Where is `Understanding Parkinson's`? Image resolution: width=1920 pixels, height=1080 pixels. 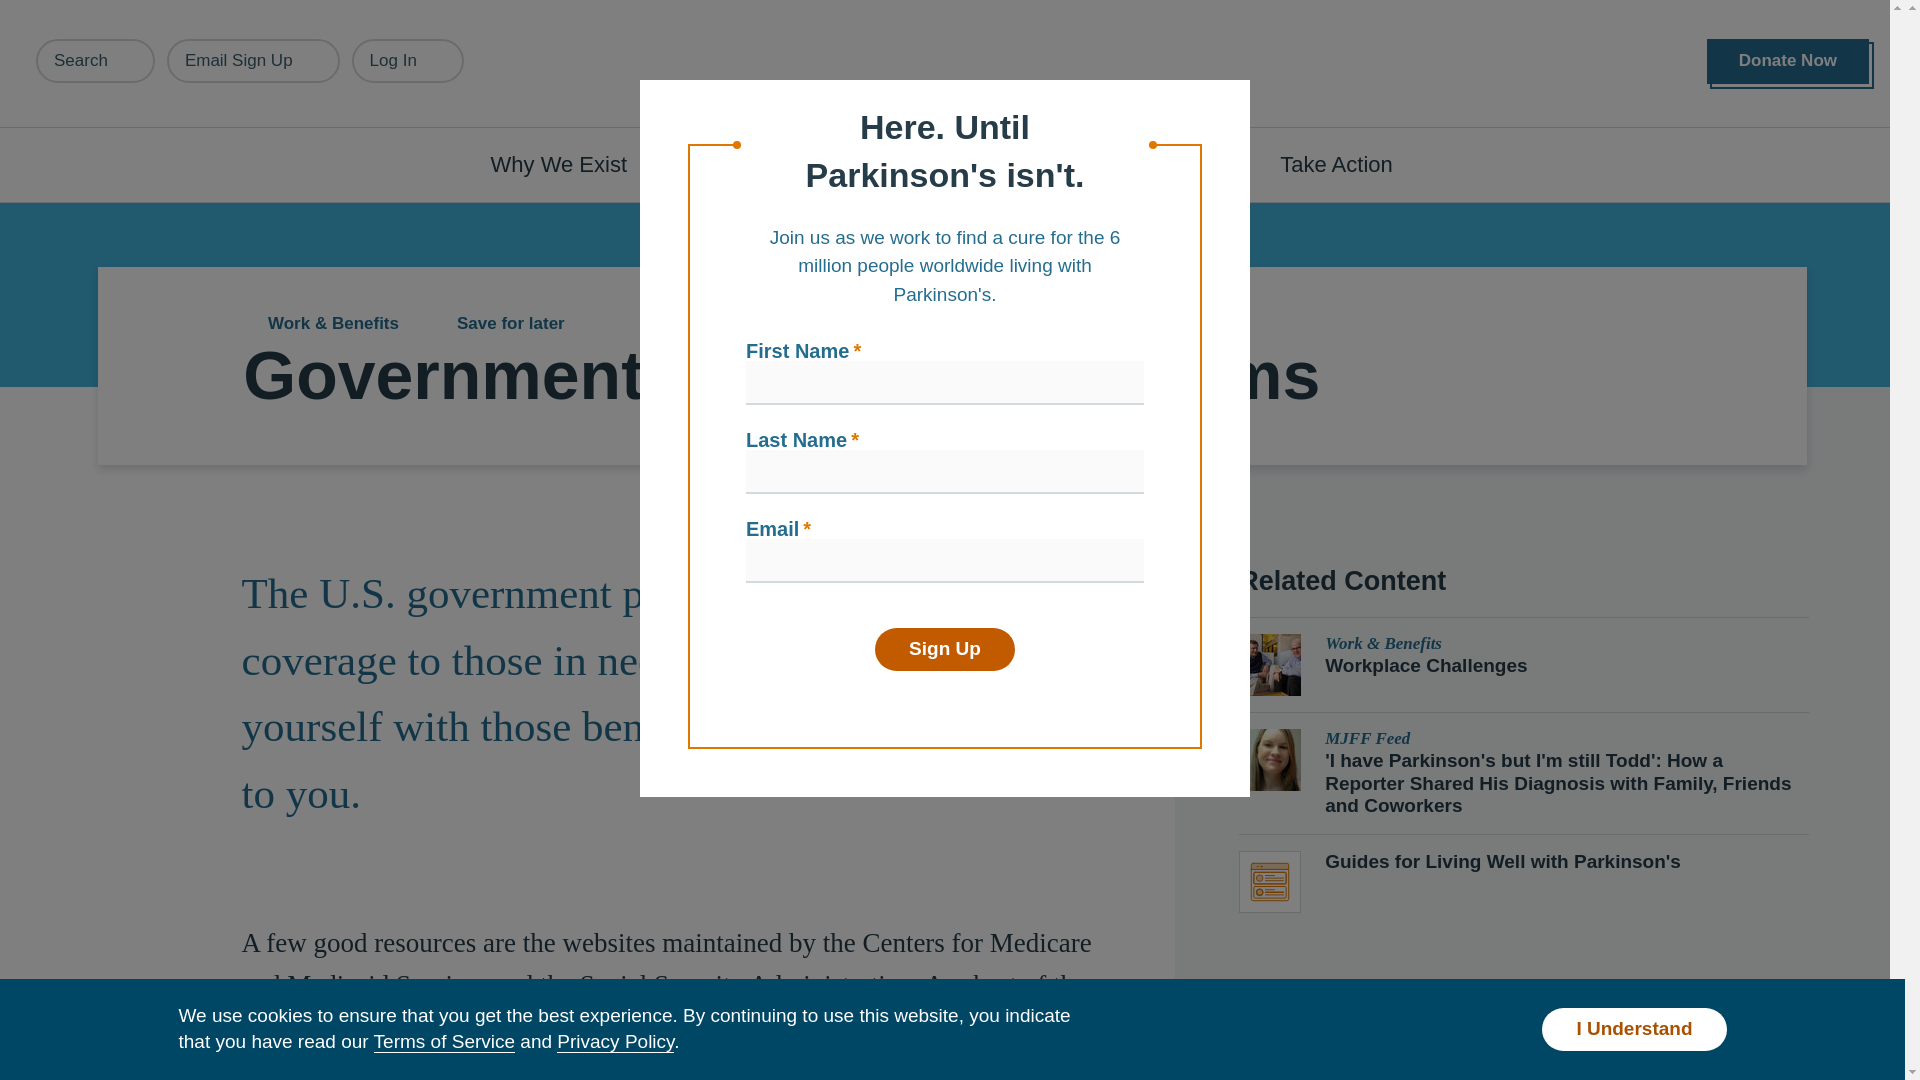 Understanding Parkinson's is located at coordinates (844, 164).